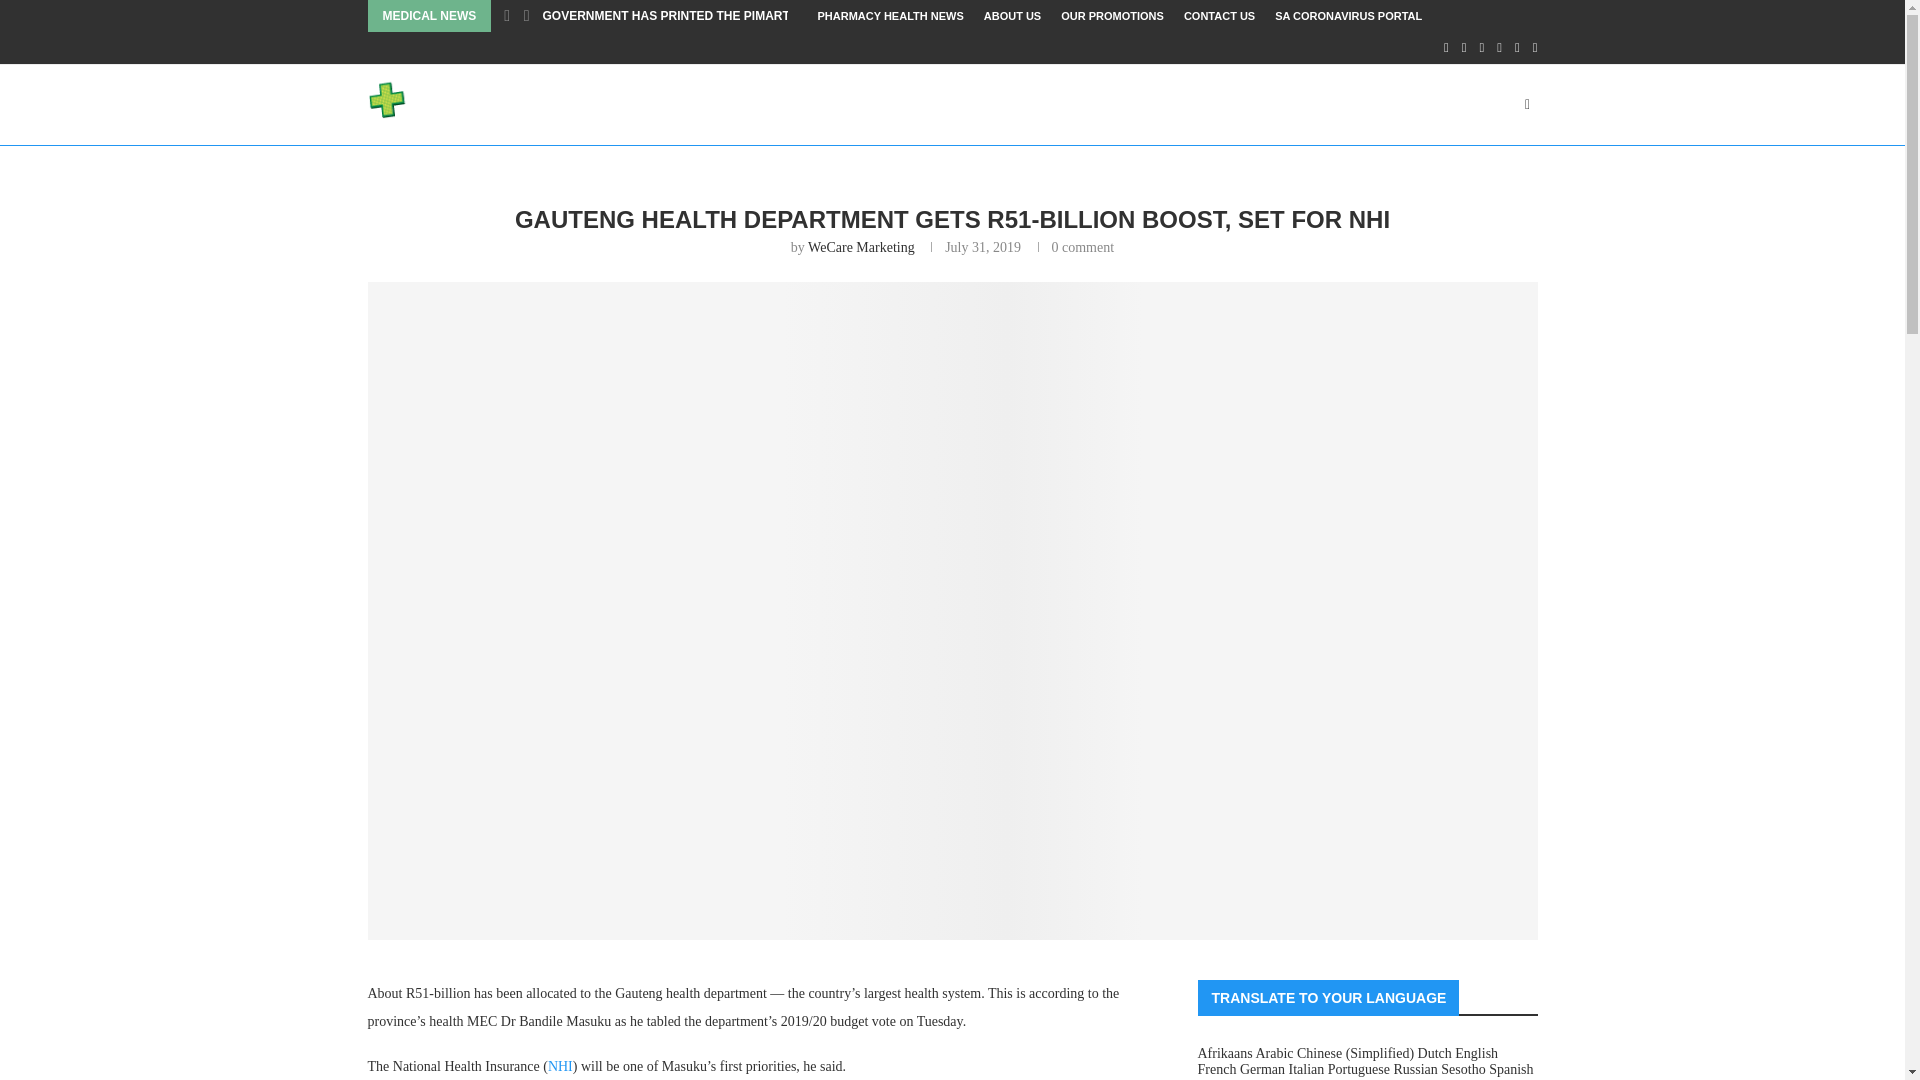  I want to click on OUR PROMOTIONS, so click(1112, 16).